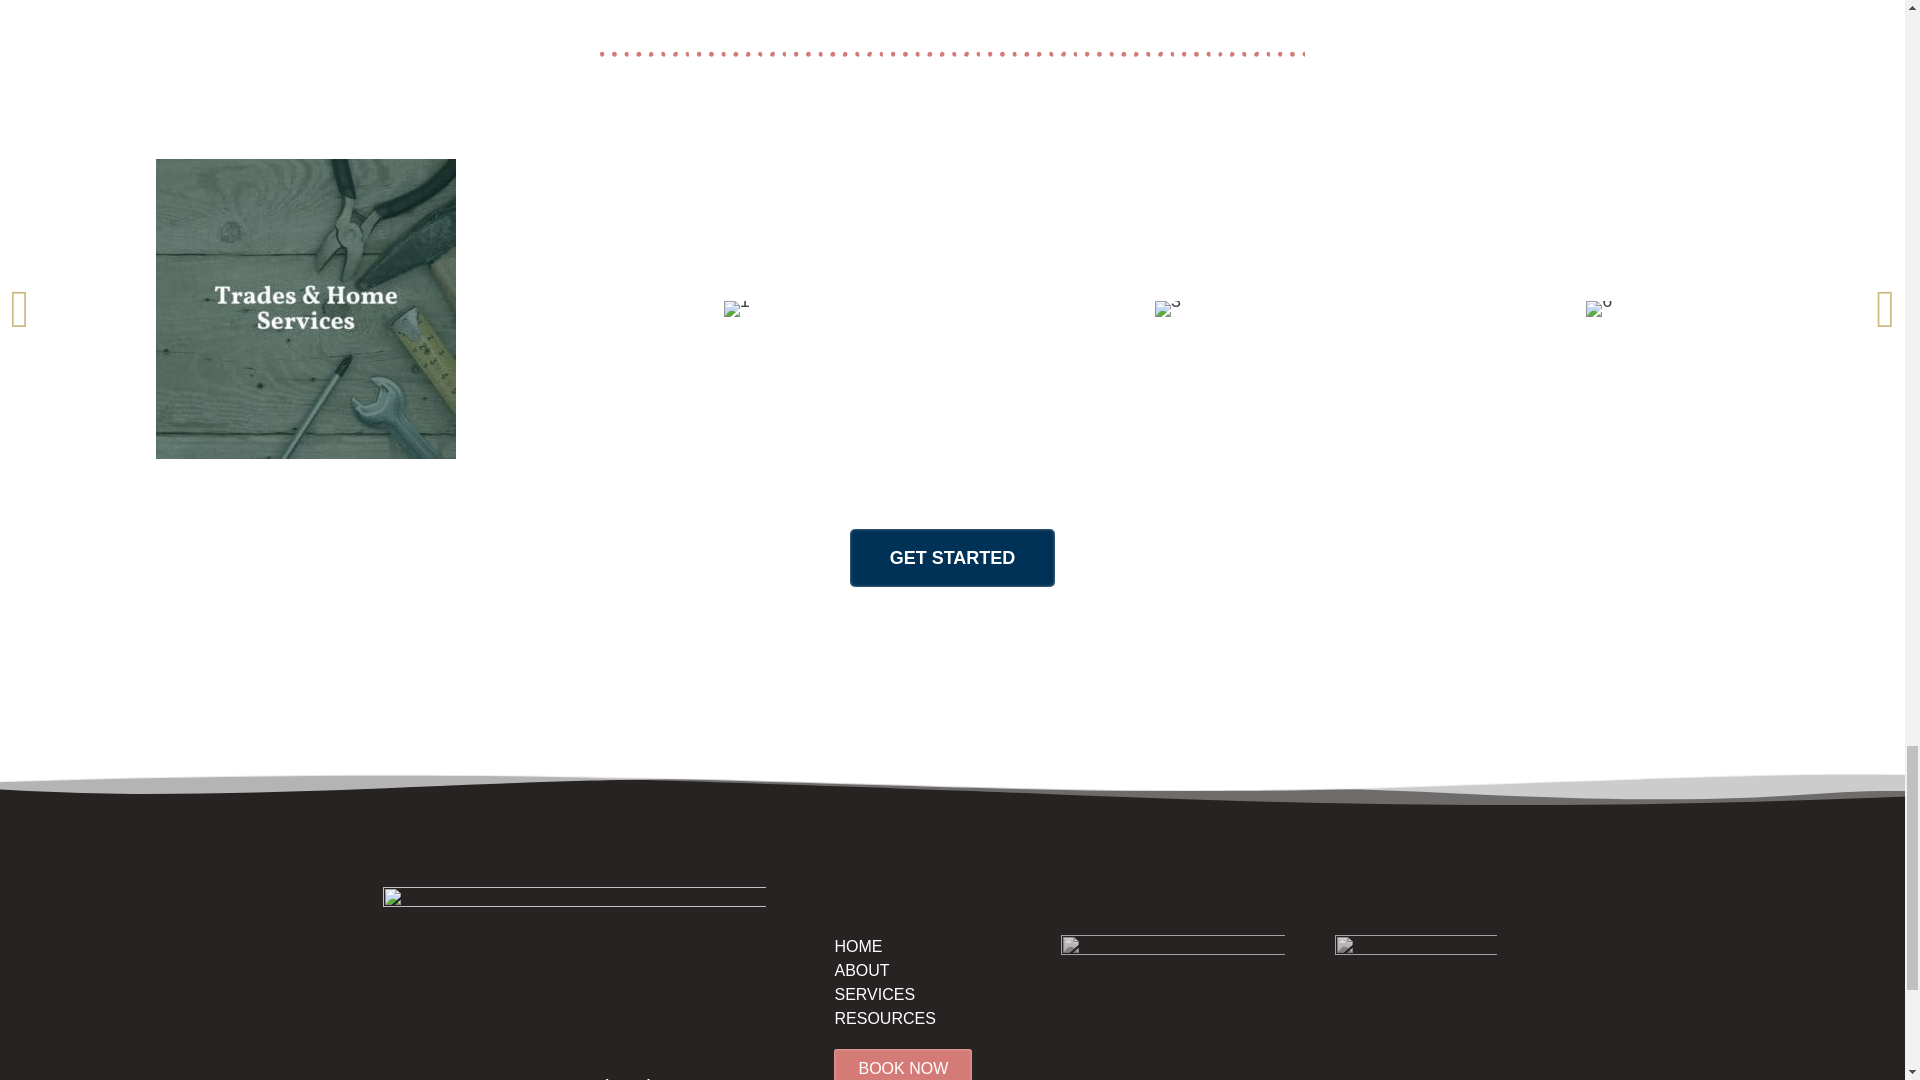 This screenshot has width=1920, height=1080. What do you see at coordinates (902, 1064) in the screenshot?
I see `BOOK NOW` at bounding box center [902, 1064].